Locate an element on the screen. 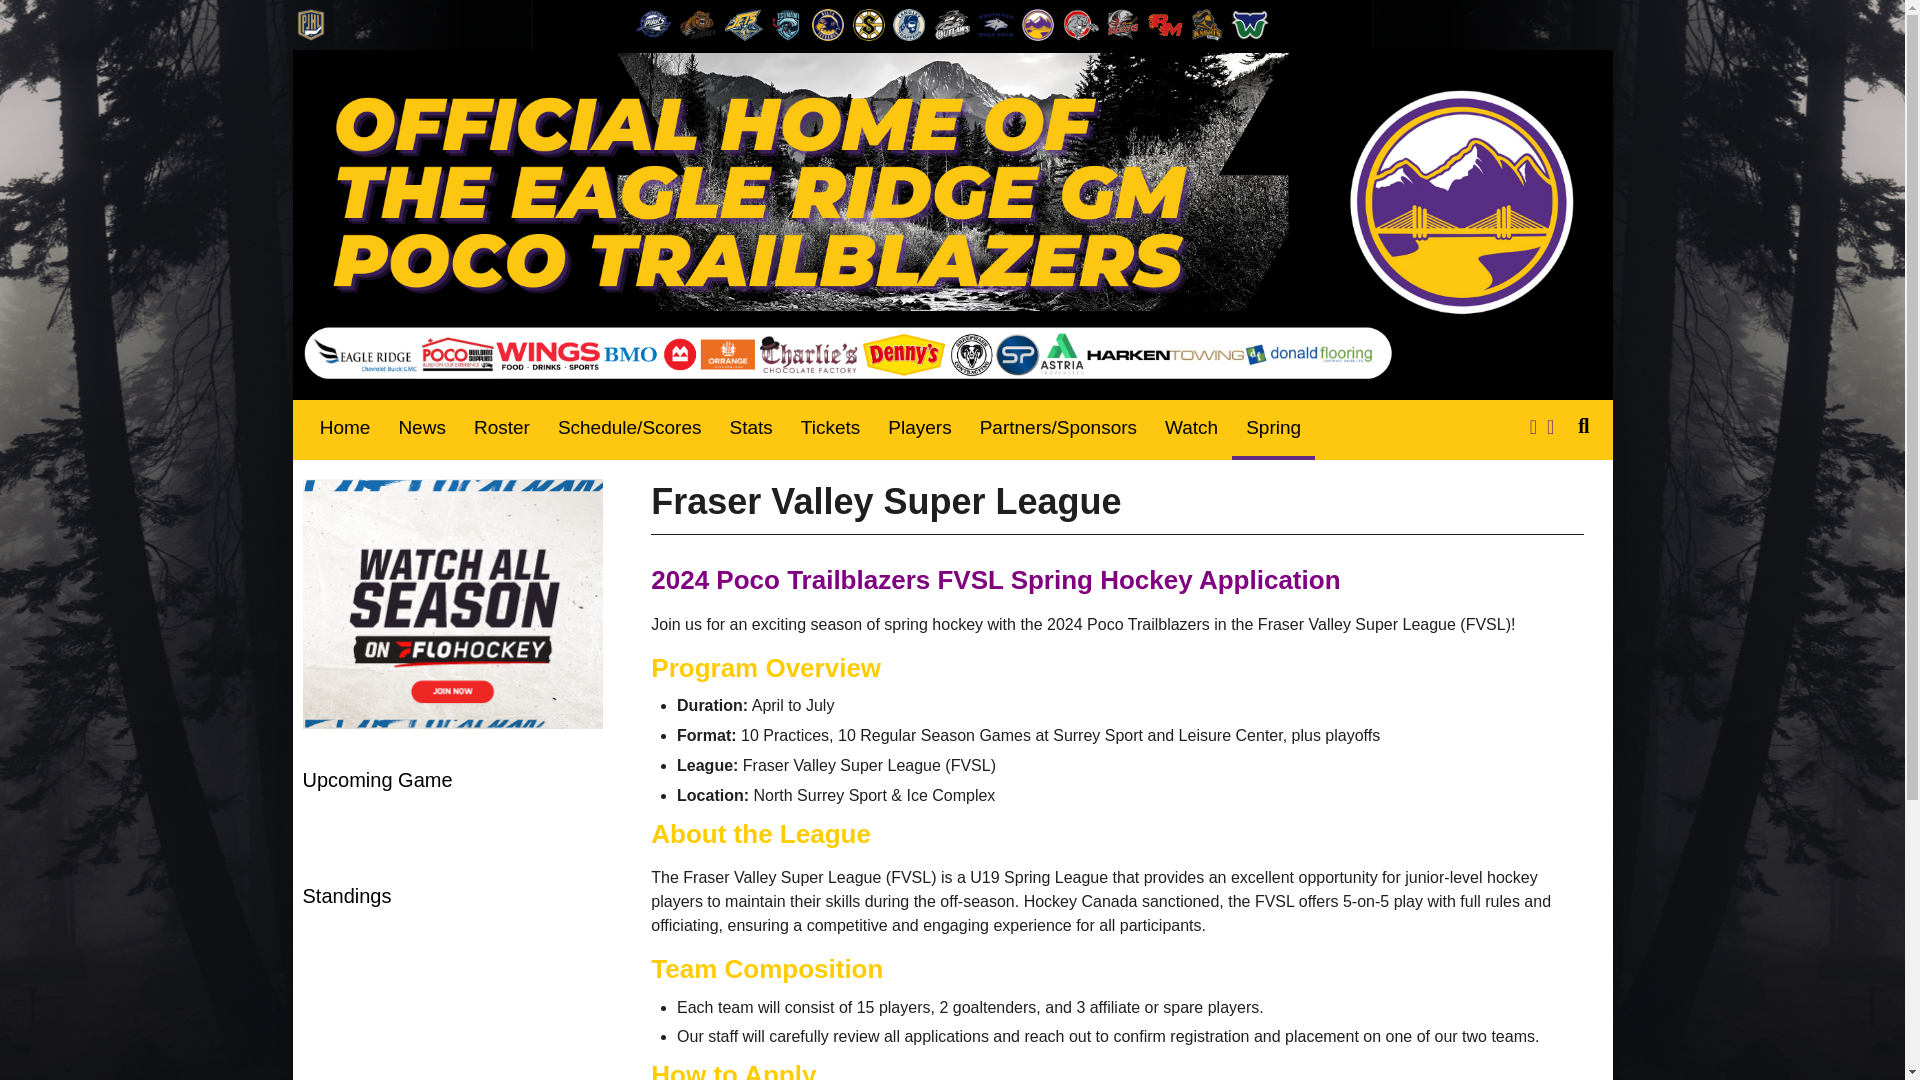  Grandview Steelers is located at coordinates (868, 24).